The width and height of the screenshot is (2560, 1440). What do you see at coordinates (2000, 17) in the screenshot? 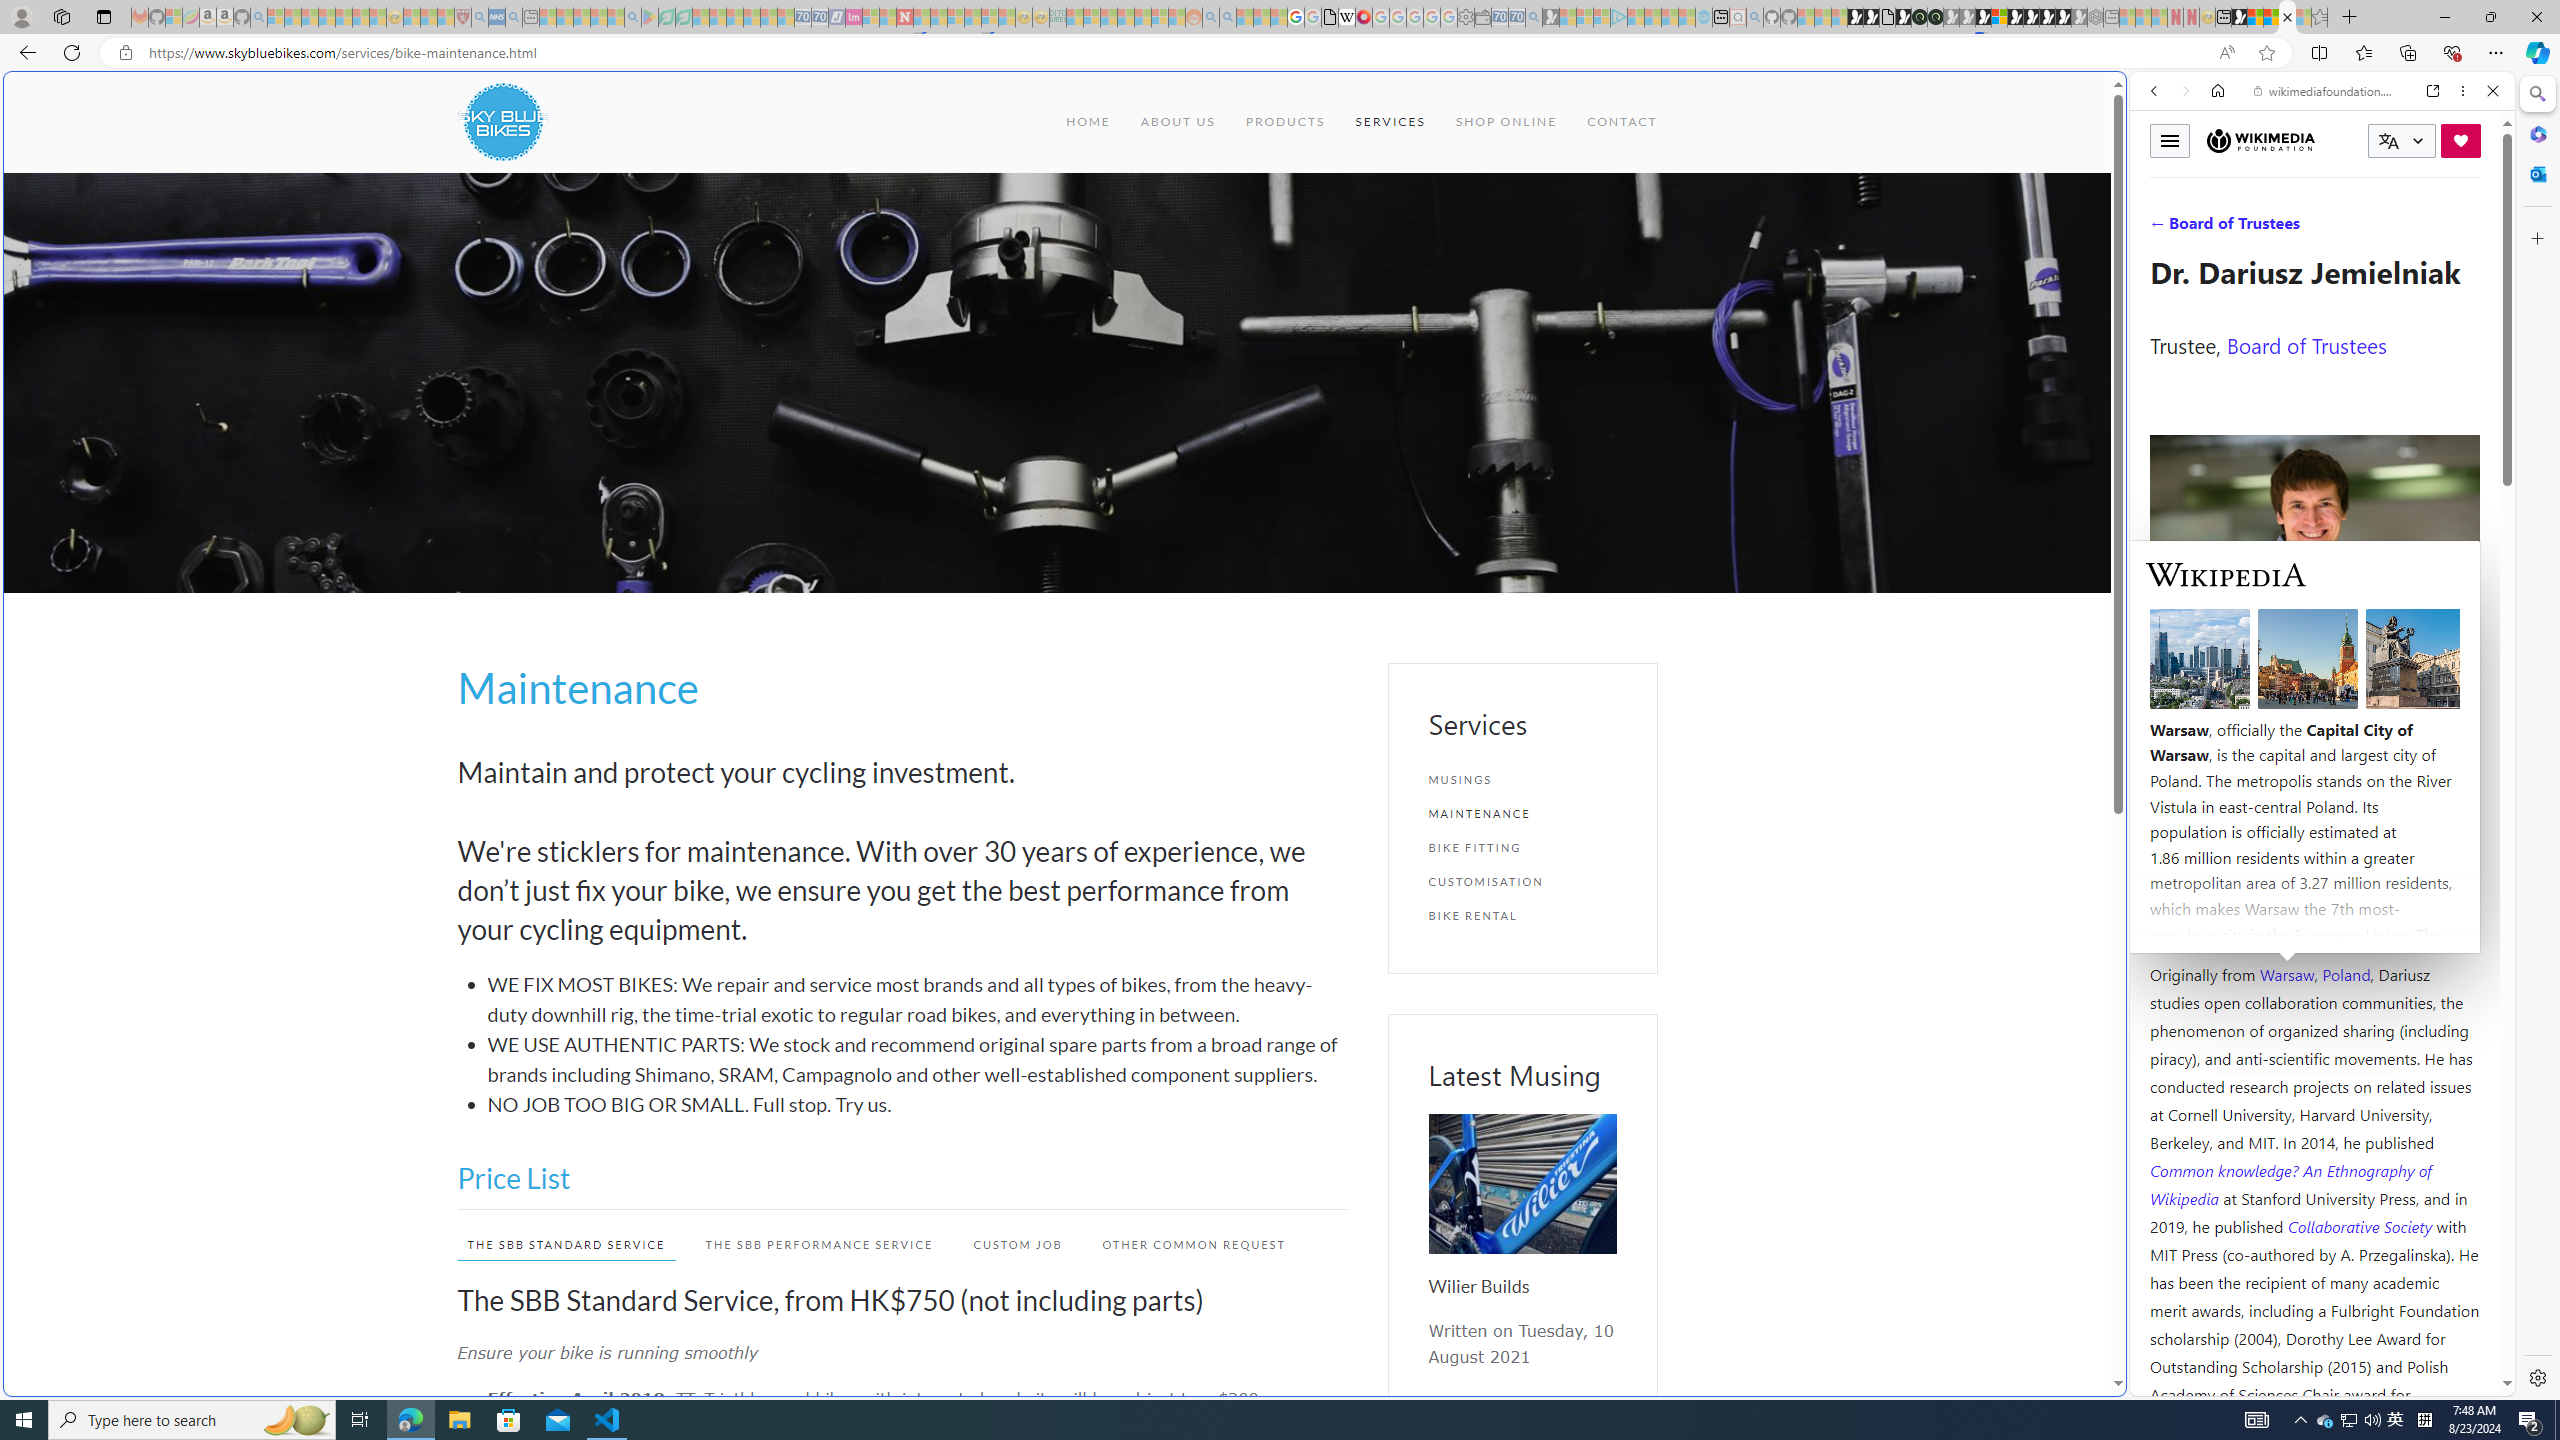
I see `Sign in to your account` at bounding box center [2000, 17].